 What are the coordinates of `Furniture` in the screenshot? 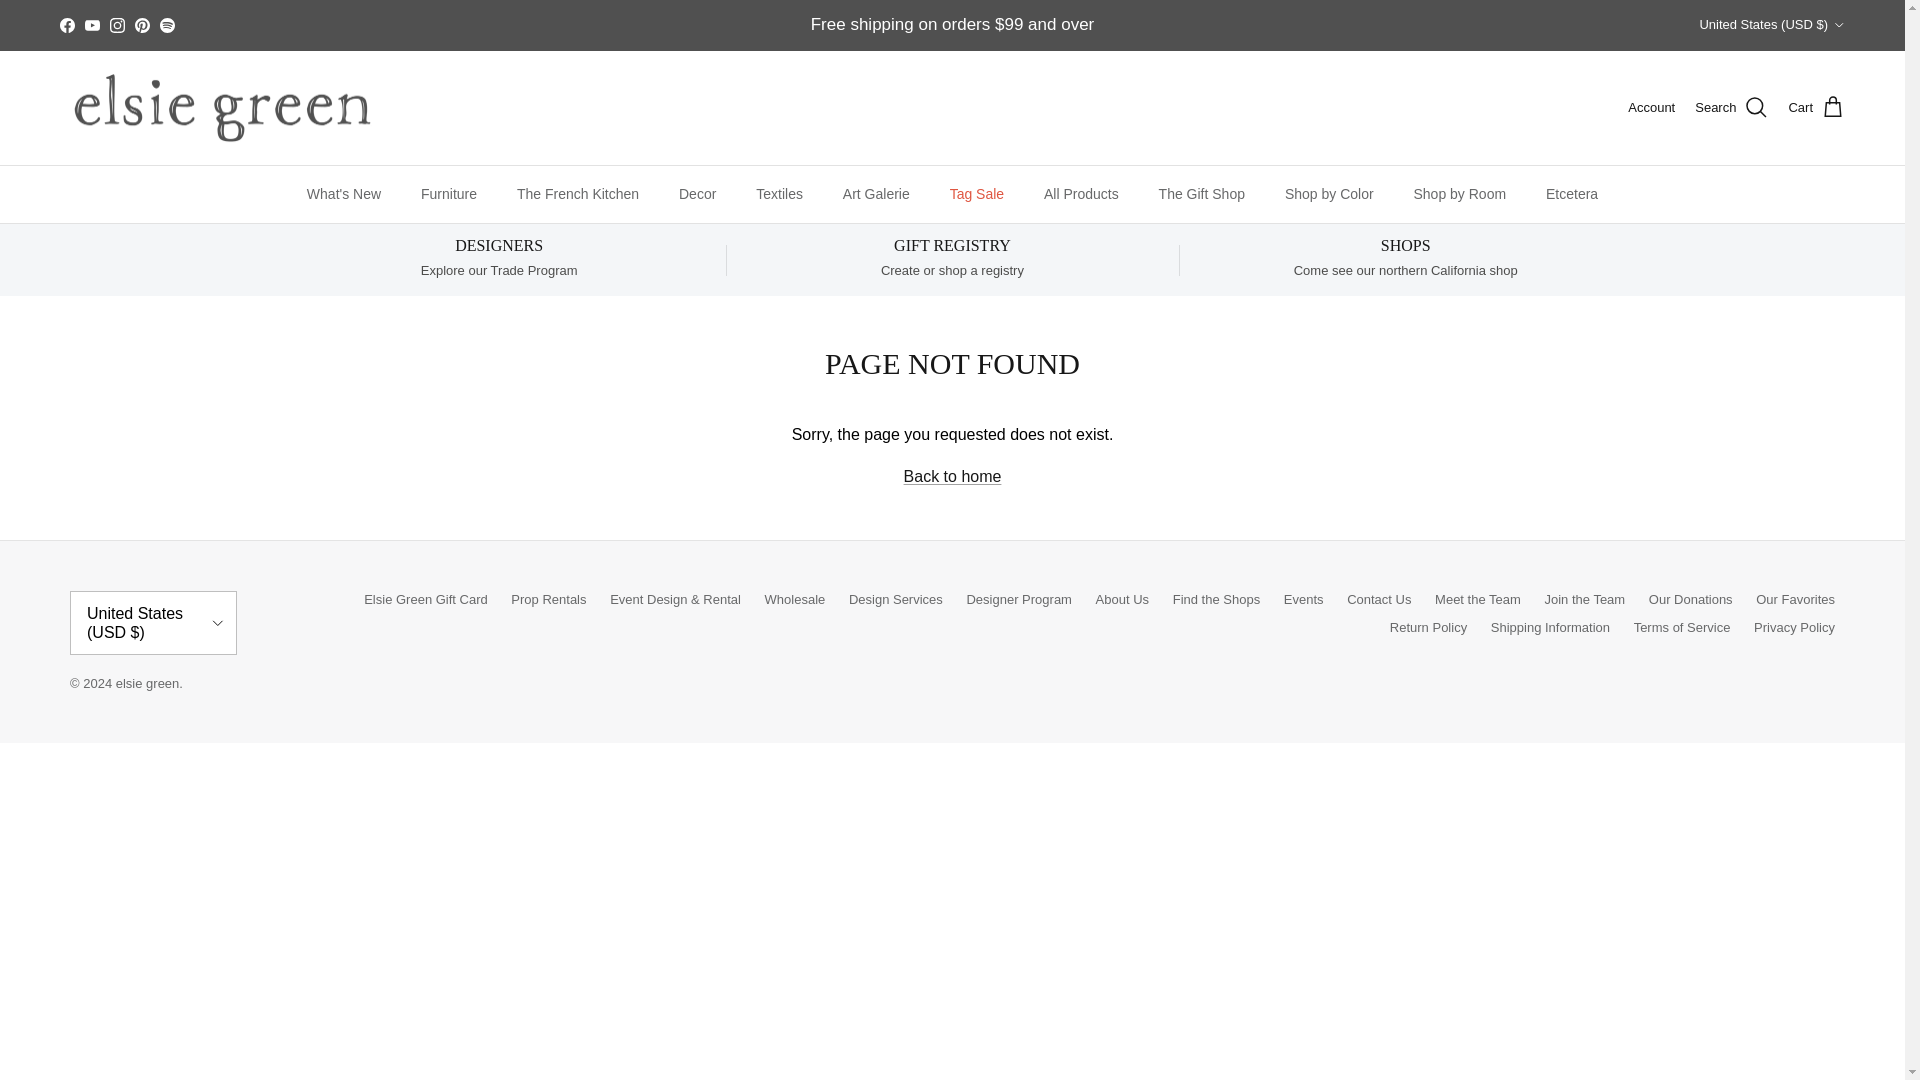 It's located at (449, 194).